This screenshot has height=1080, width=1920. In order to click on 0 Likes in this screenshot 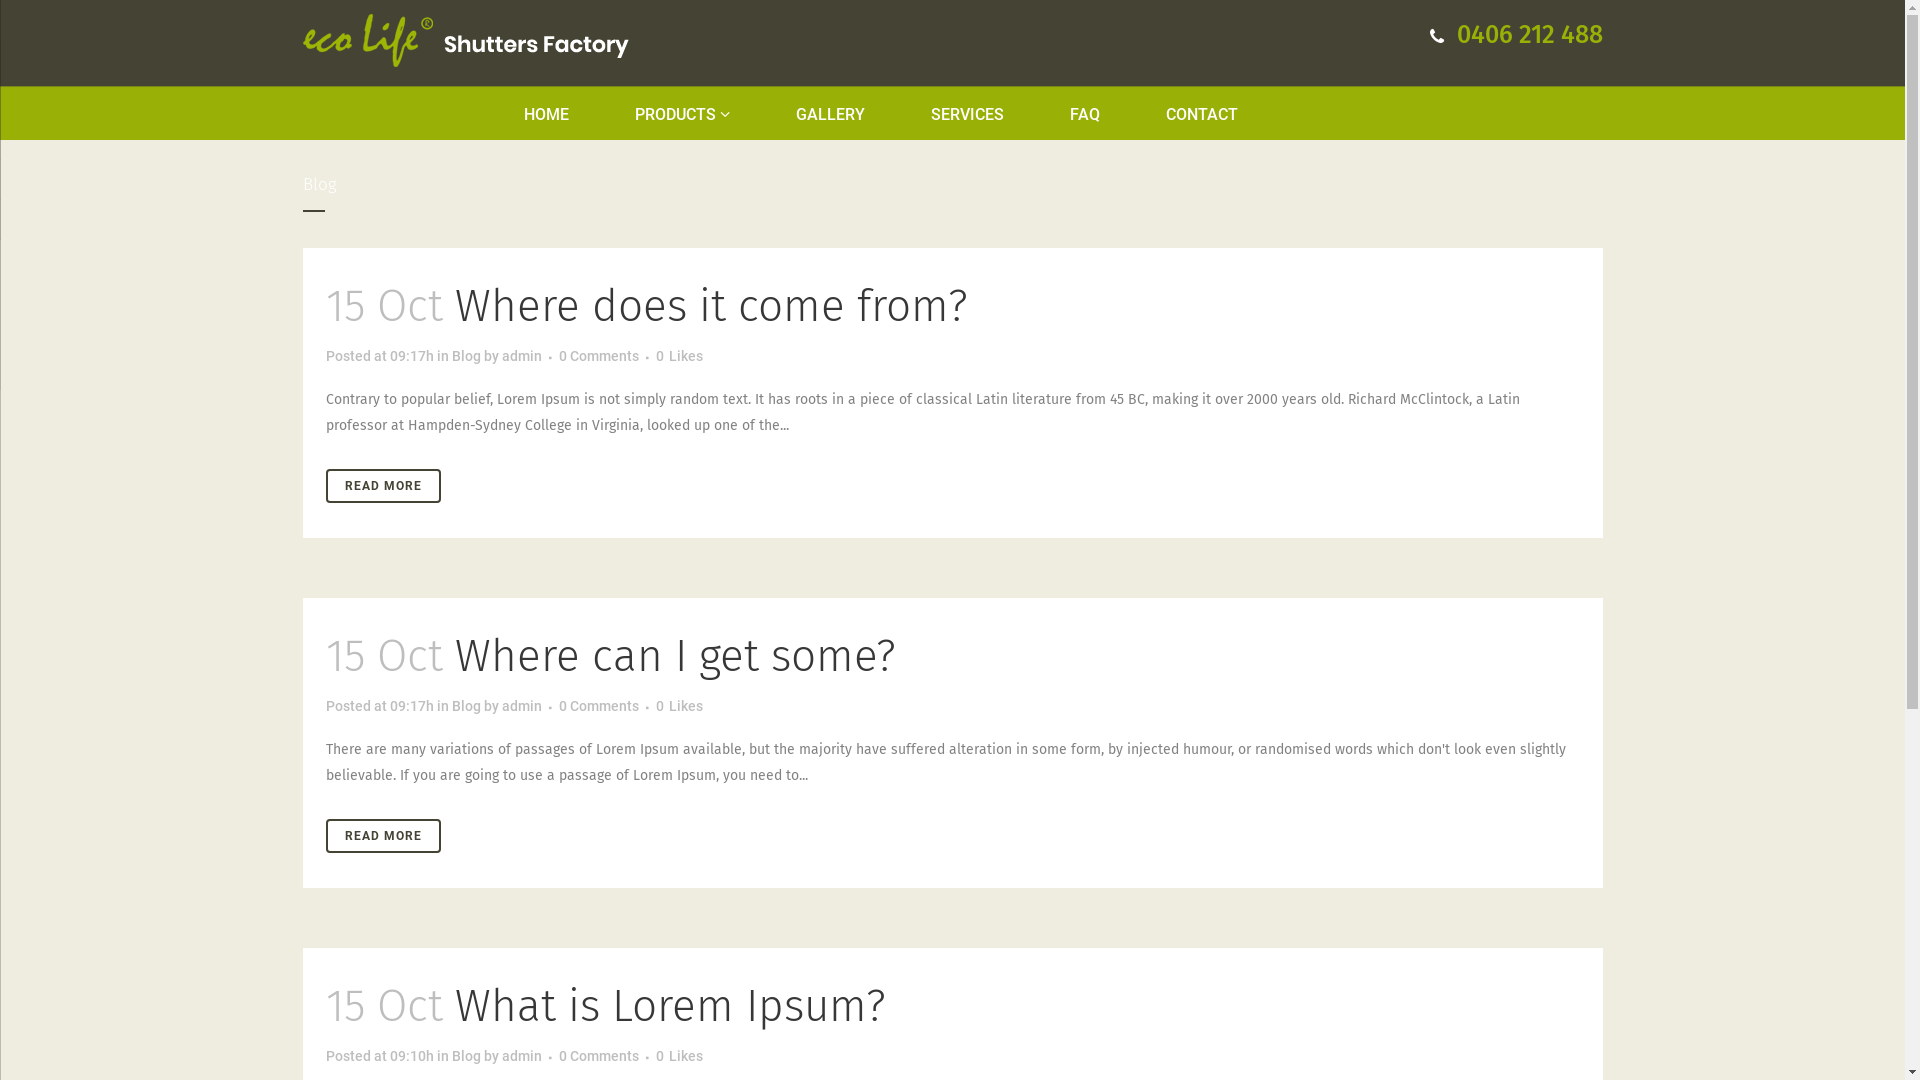, I will do `click(680, 706)`.